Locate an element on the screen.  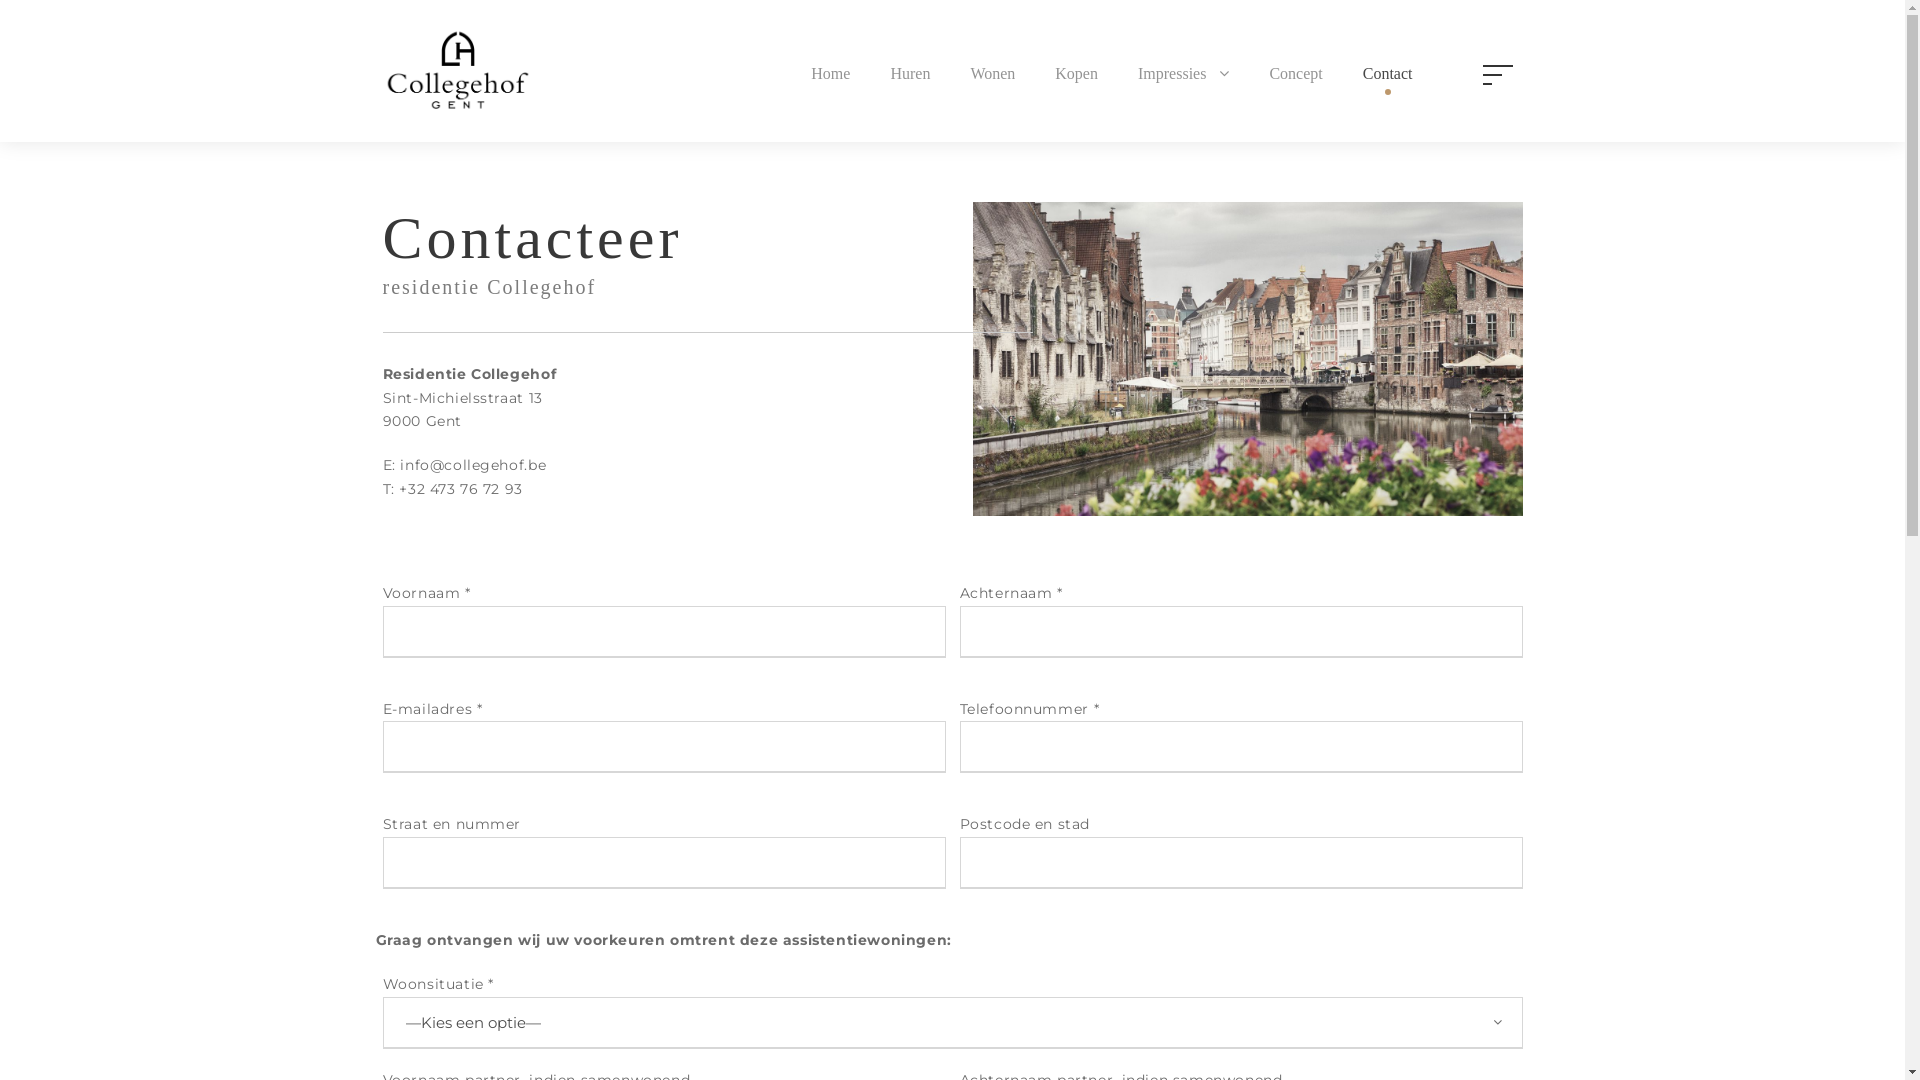
Huren is located at coordinates (910, 77).